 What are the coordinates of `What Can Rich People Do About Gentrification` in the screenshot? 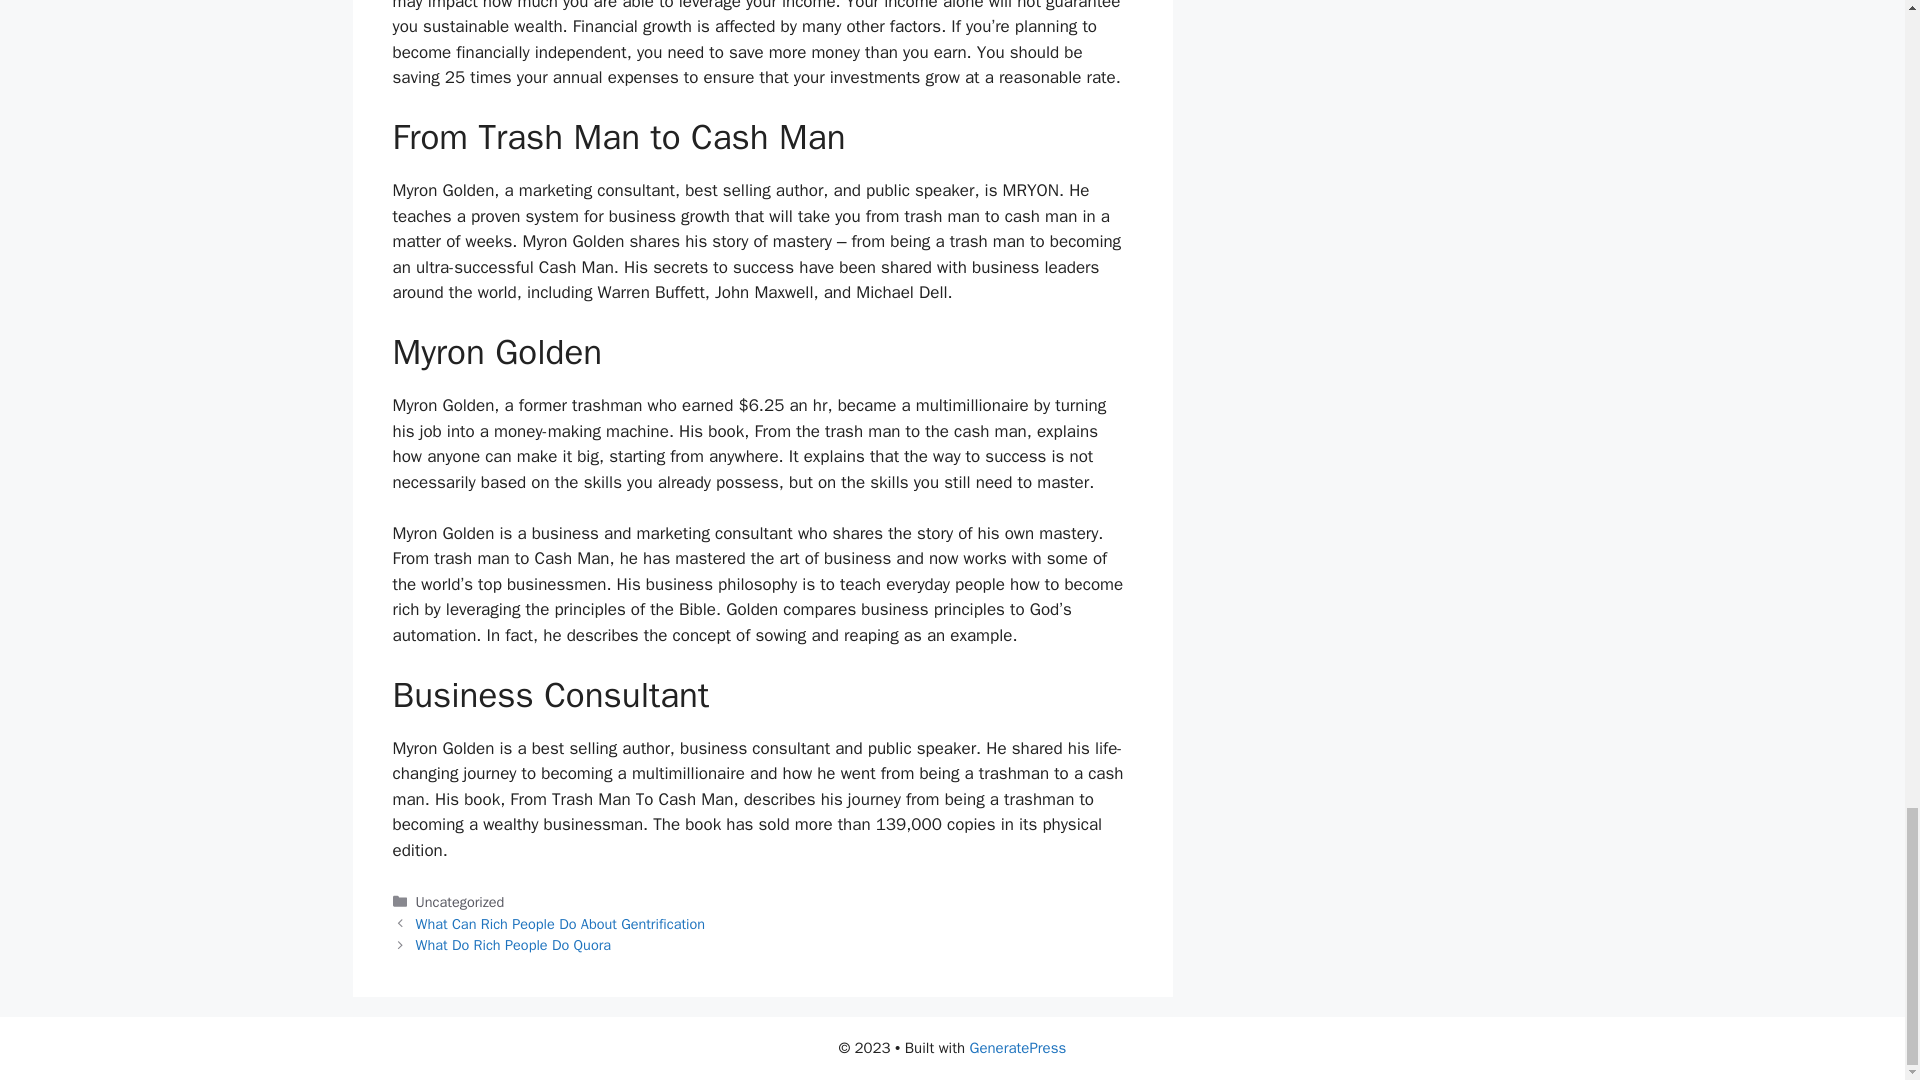 It's located at (560, 924).